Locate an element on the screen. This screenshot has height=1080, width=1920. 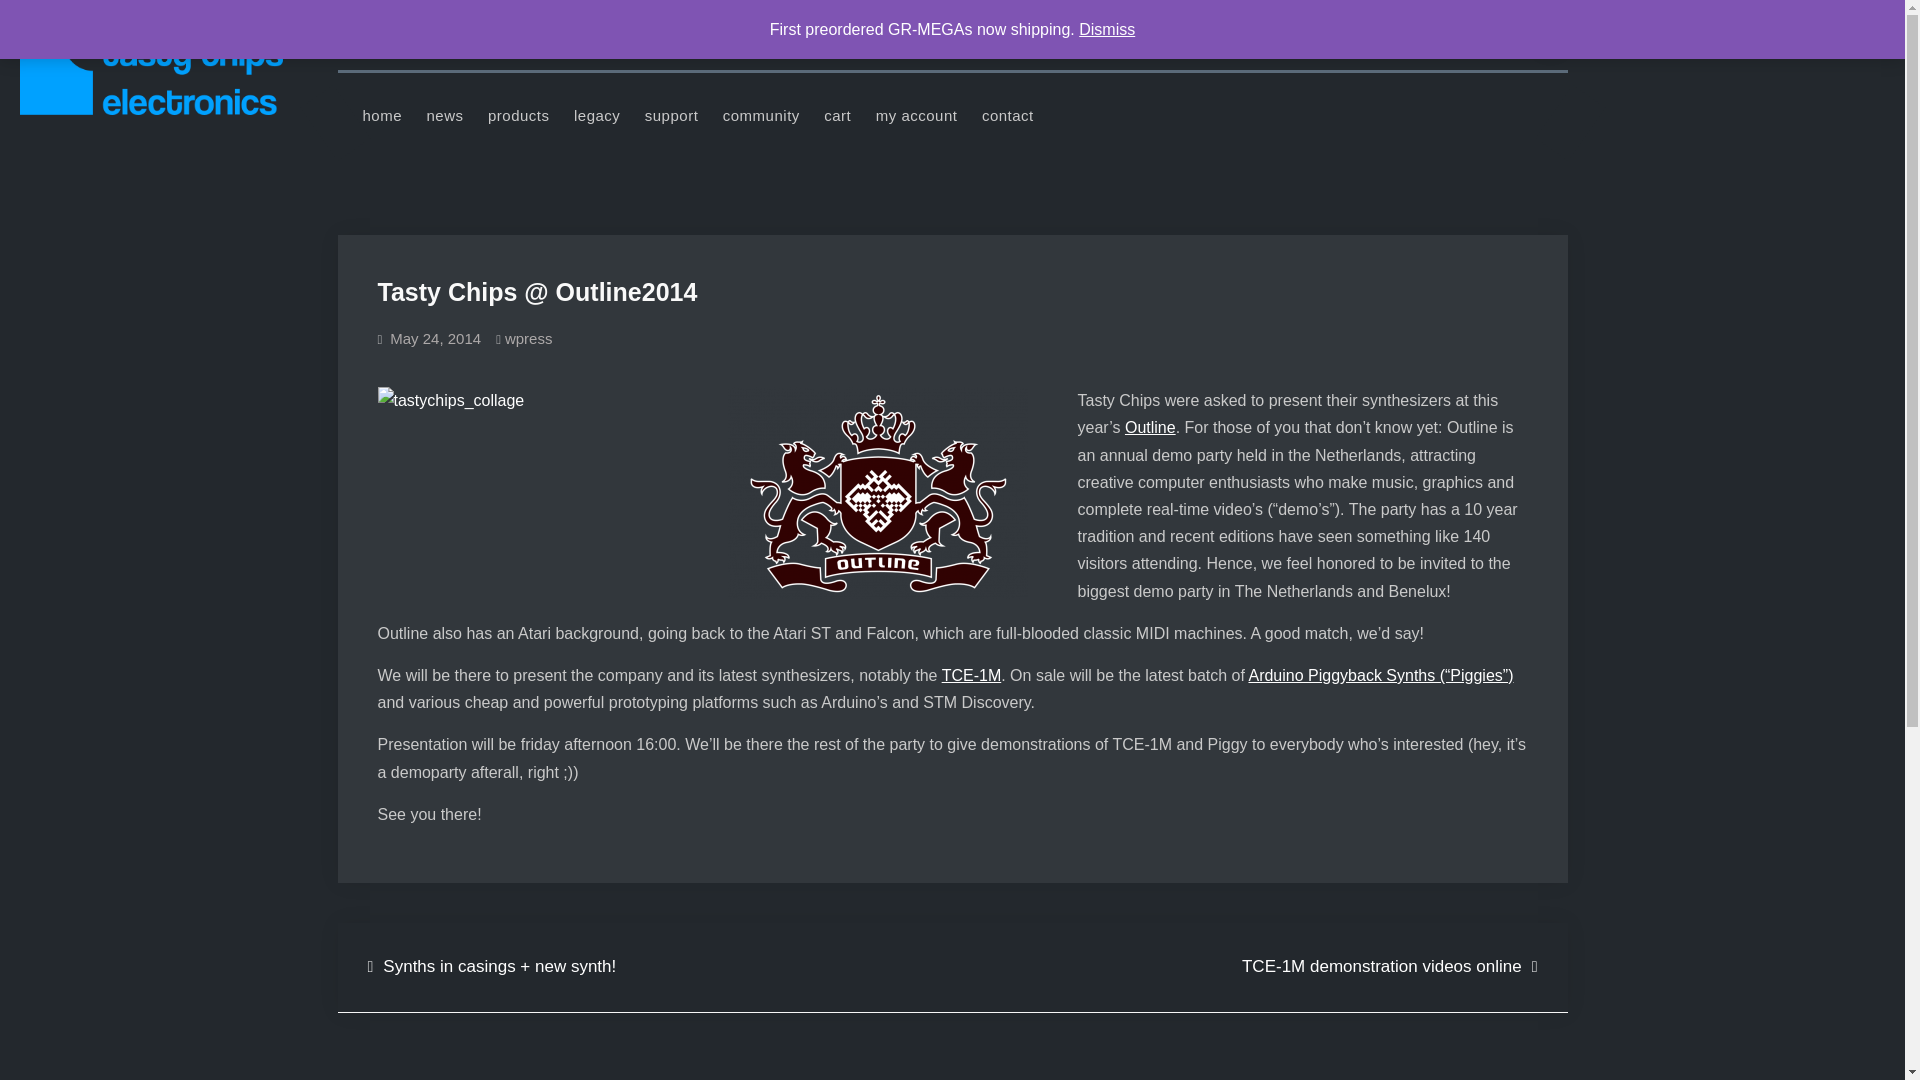
wpress is located at coordinates (528, 338).